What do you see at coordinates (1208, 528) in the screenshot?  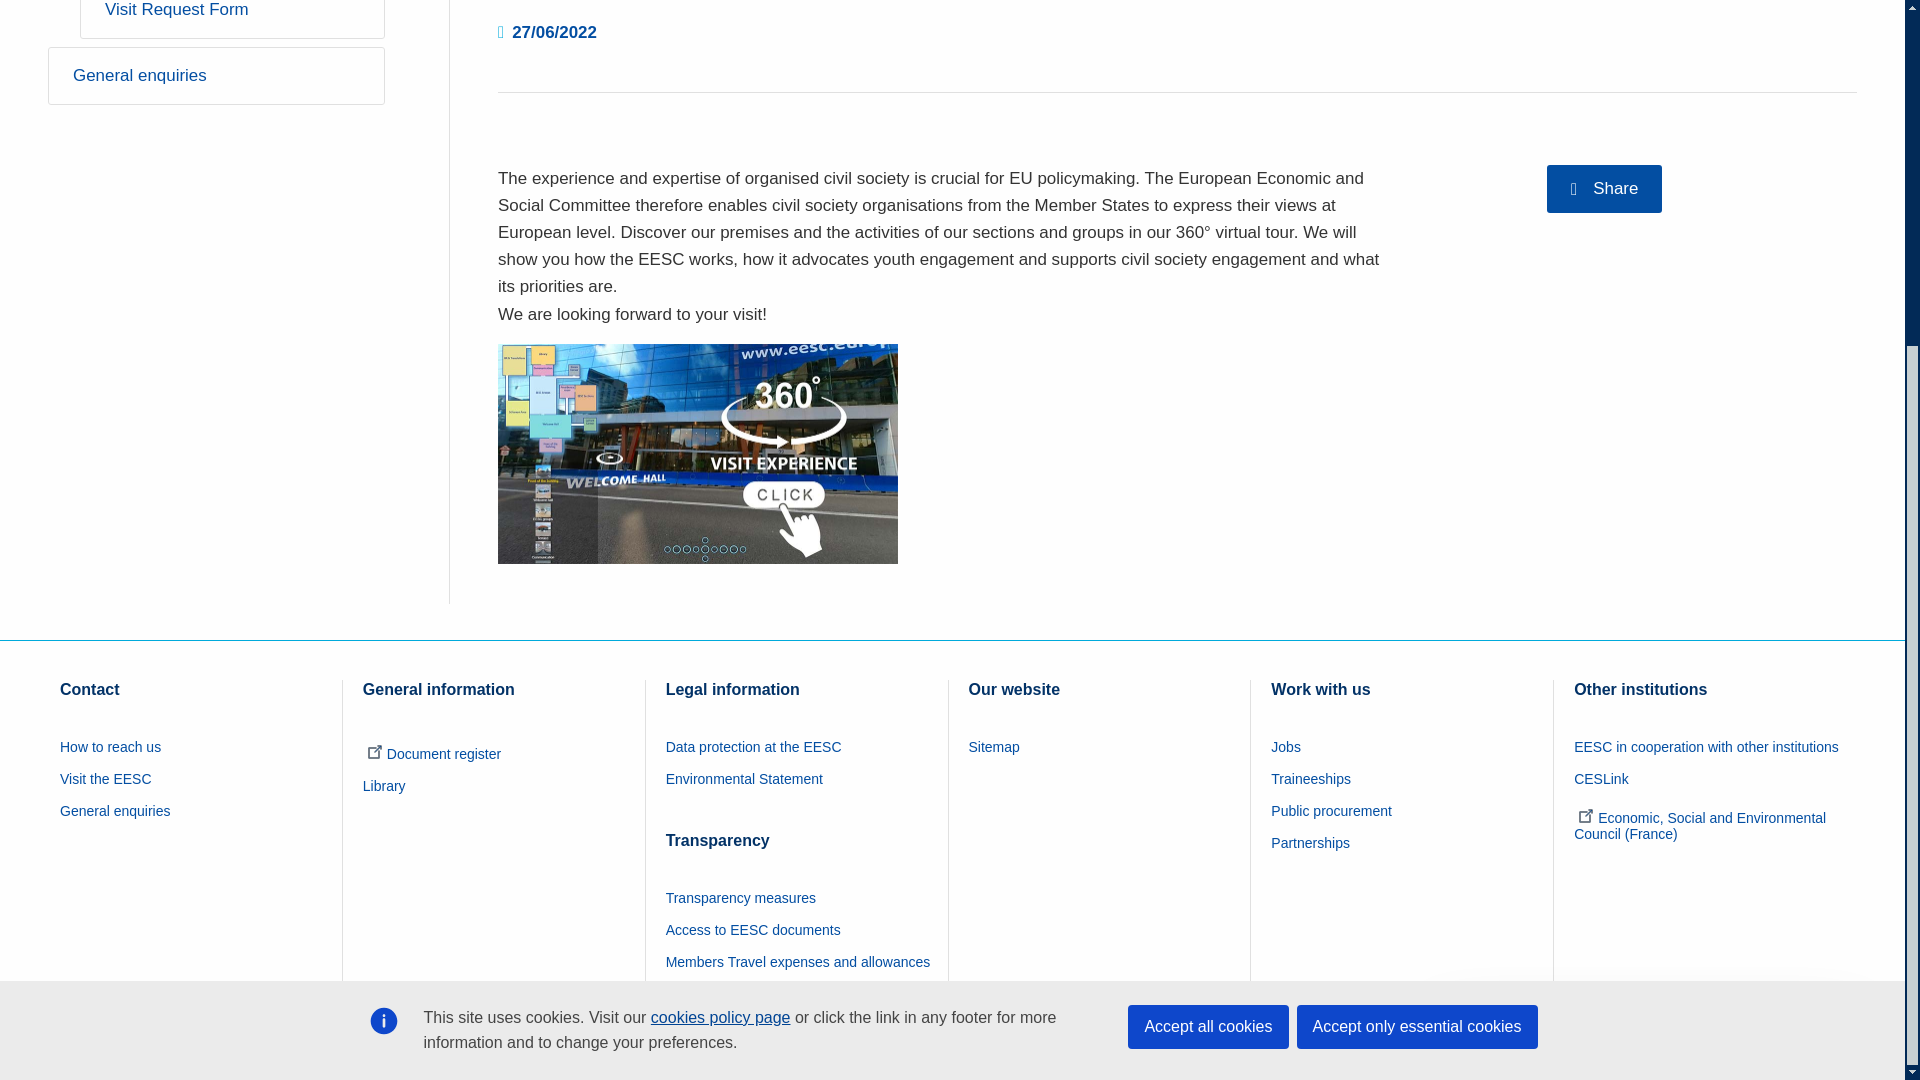 I see `Accept all cookies` at bounding box center [1208, 528].